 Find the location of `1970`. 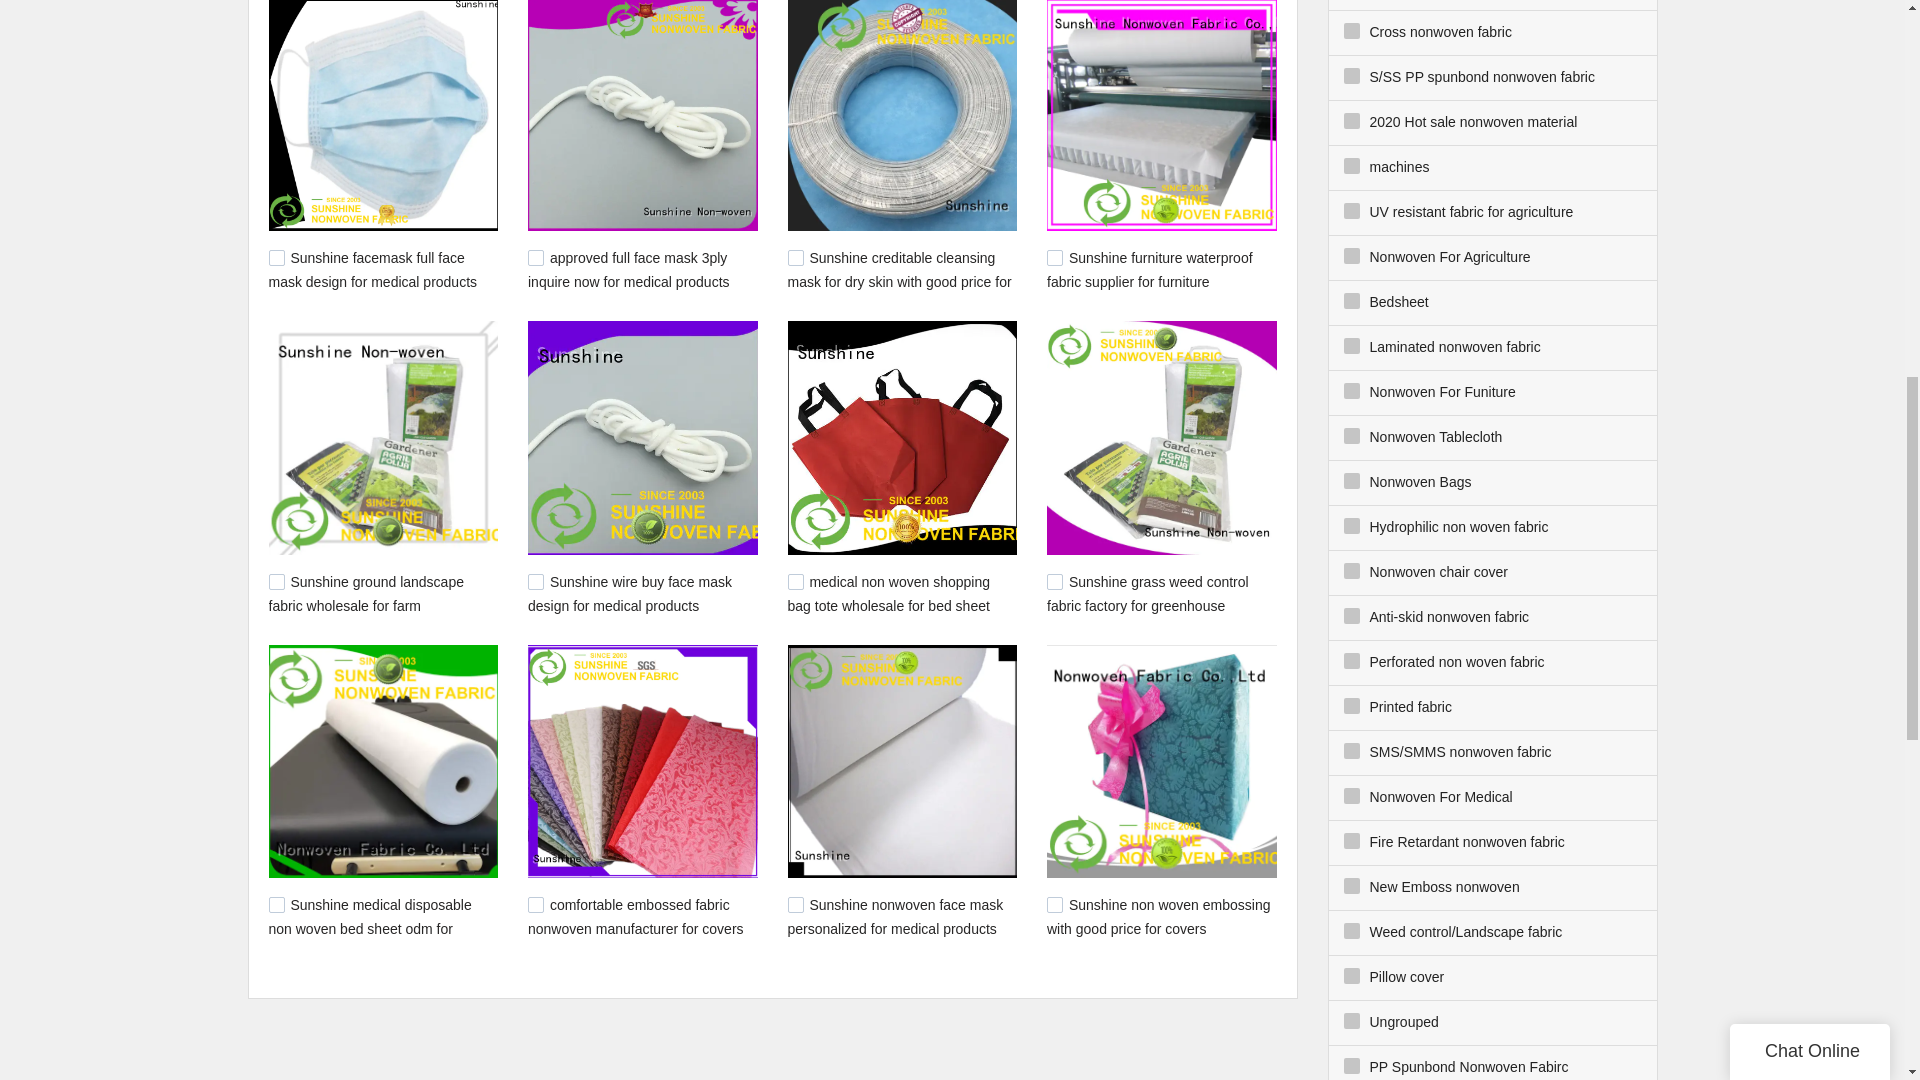

1970 is located at coordinates (1054, 904).